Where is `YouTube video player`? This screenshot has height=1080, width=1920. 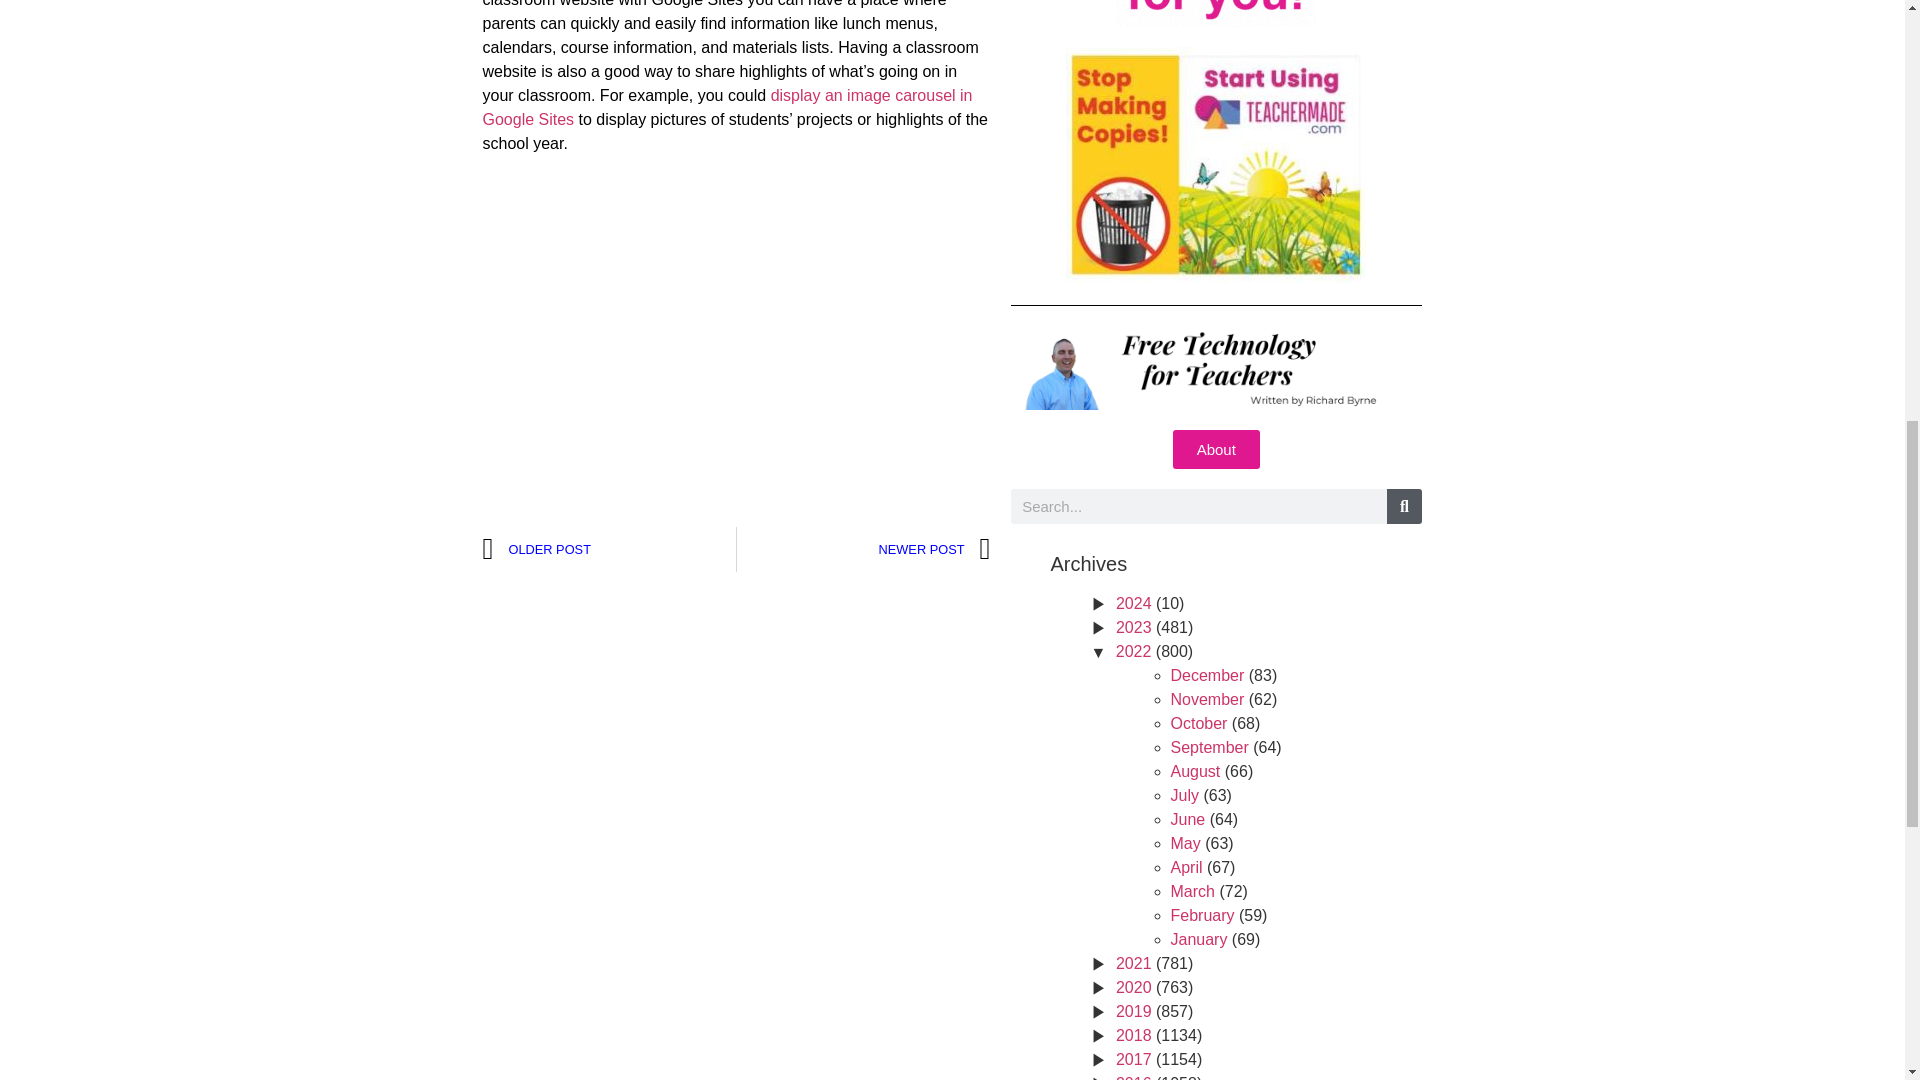
YouTube video player is located at coordinates (736, 328).